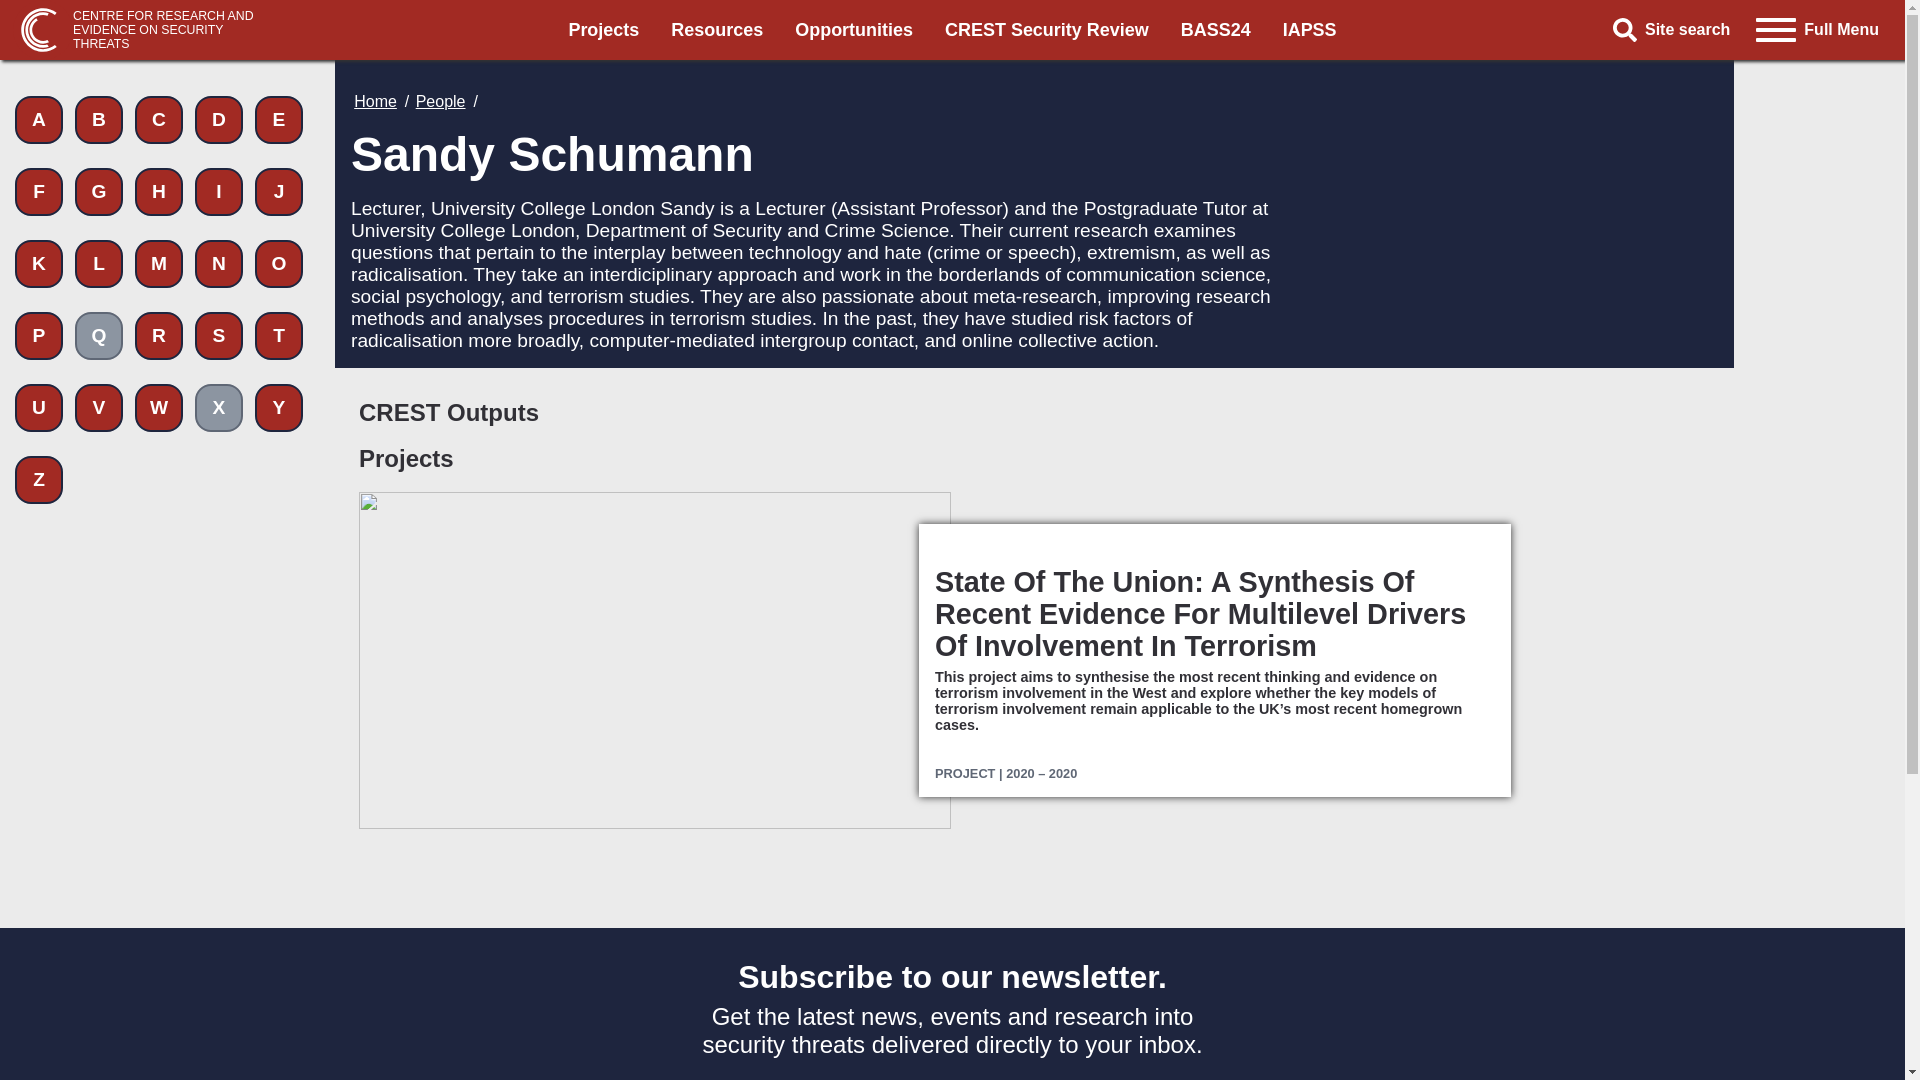  What do you see at coordinates (158, 192) in the screenshot?
I see `H` at bounding box center [158, 192].